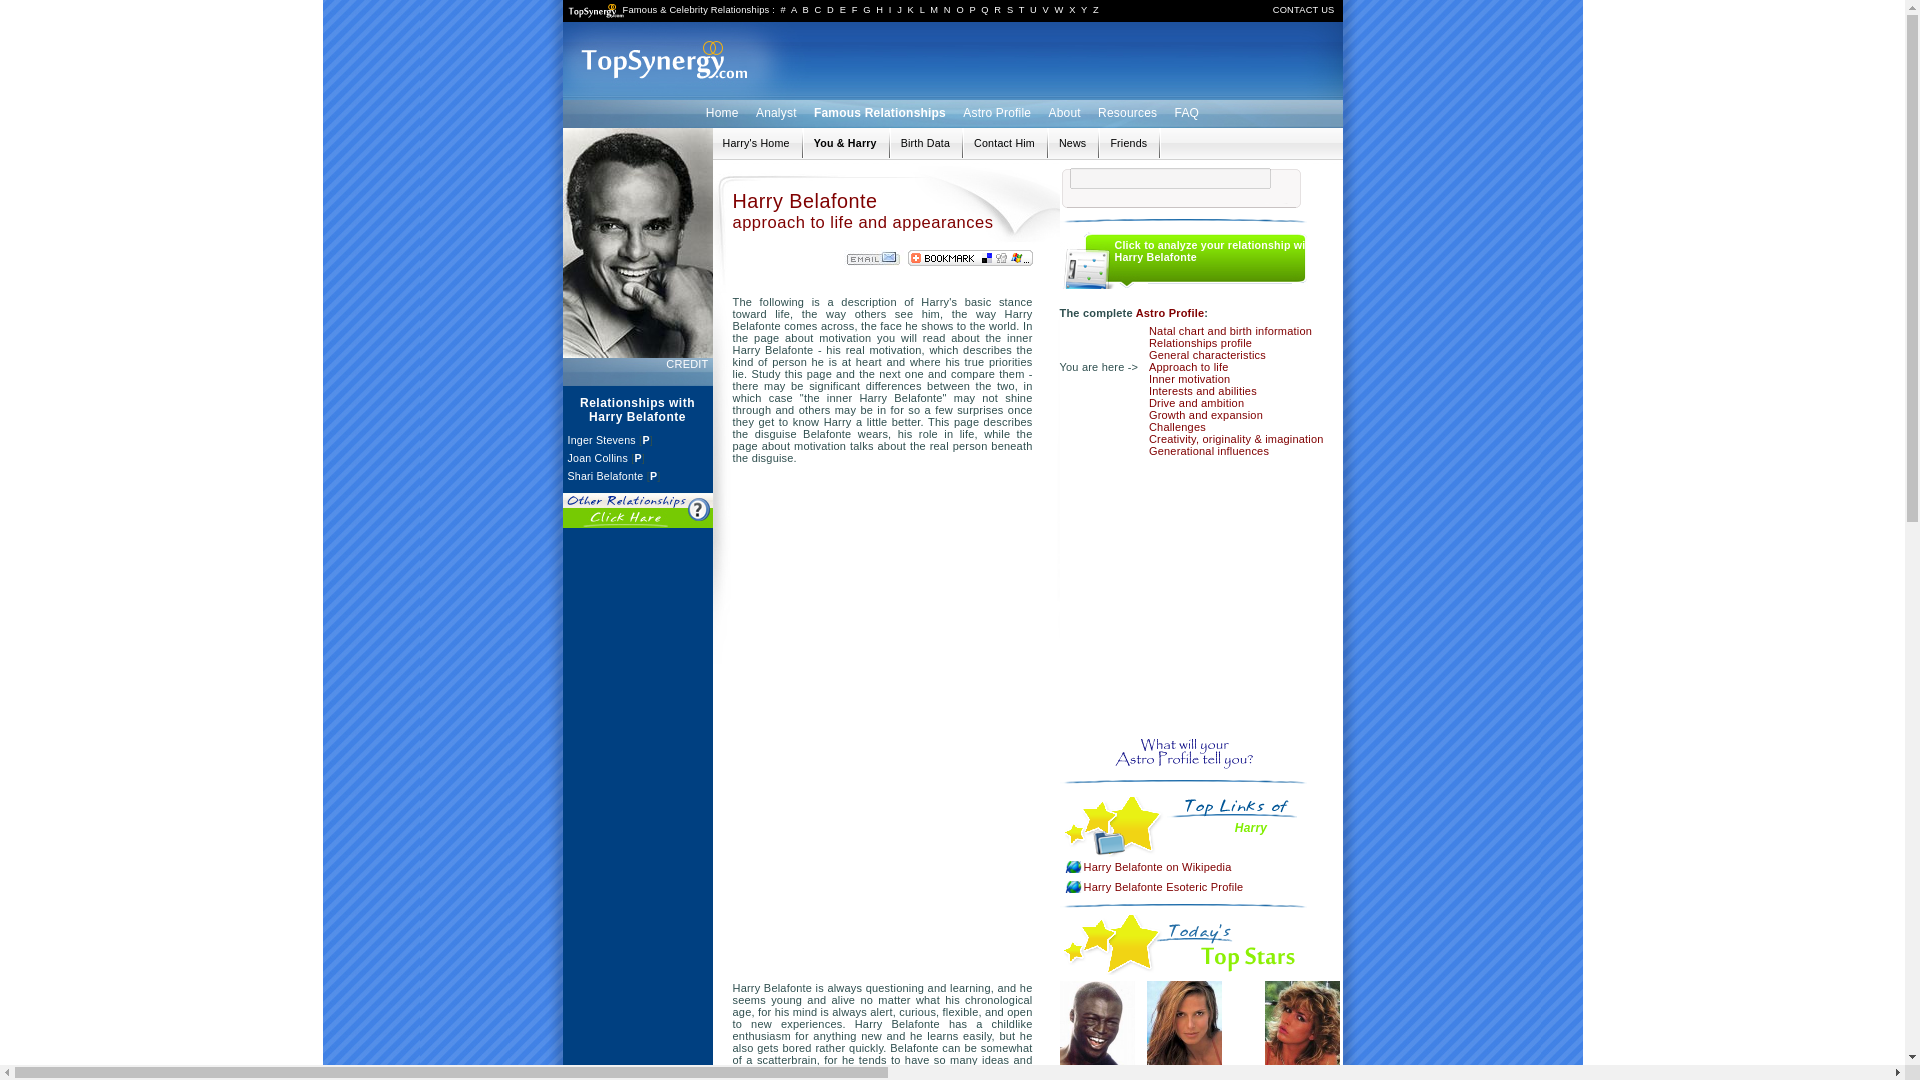 The image size is (1920, 1080). What do you see at coordinates (755, 143) in the screenshot?
I see `Relationships with Harry Belafonte` at bounding box center [755, 143].